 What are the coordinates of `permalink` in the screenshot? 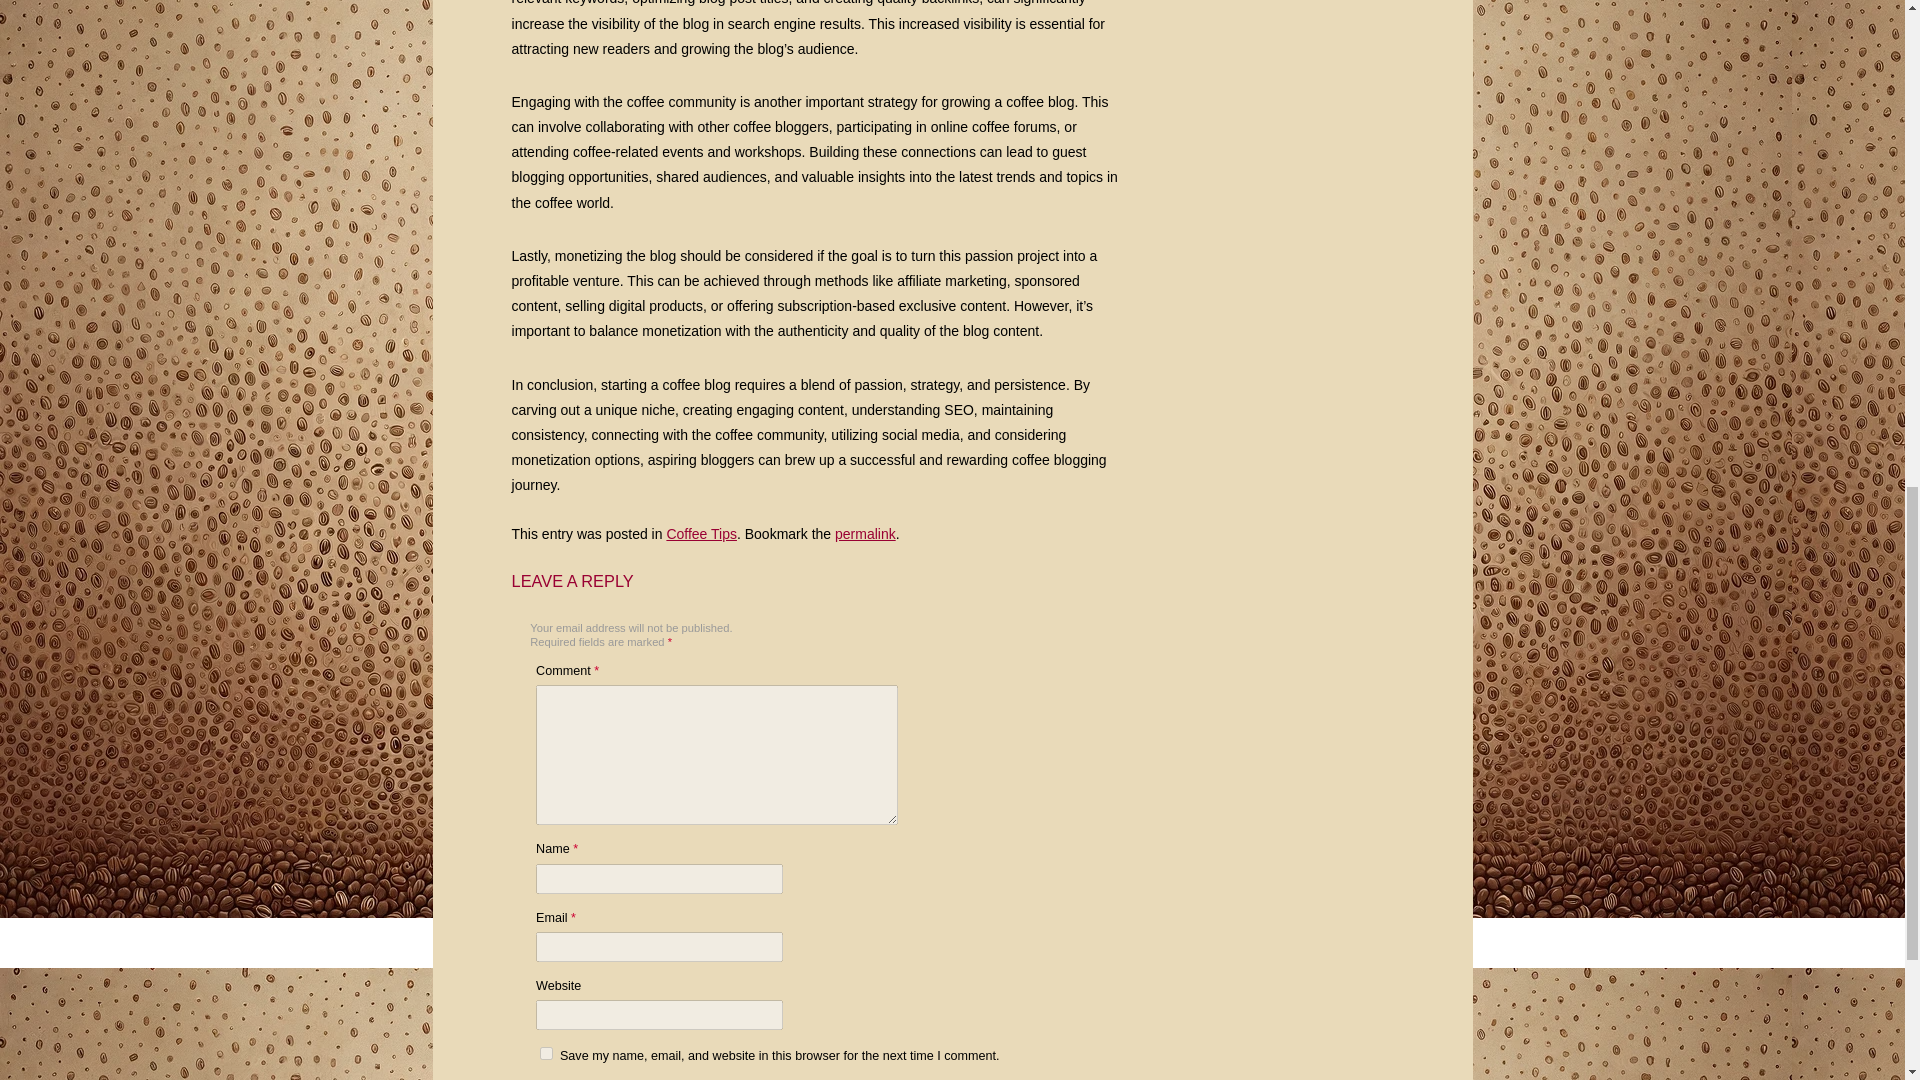 It's located at (866, 534).